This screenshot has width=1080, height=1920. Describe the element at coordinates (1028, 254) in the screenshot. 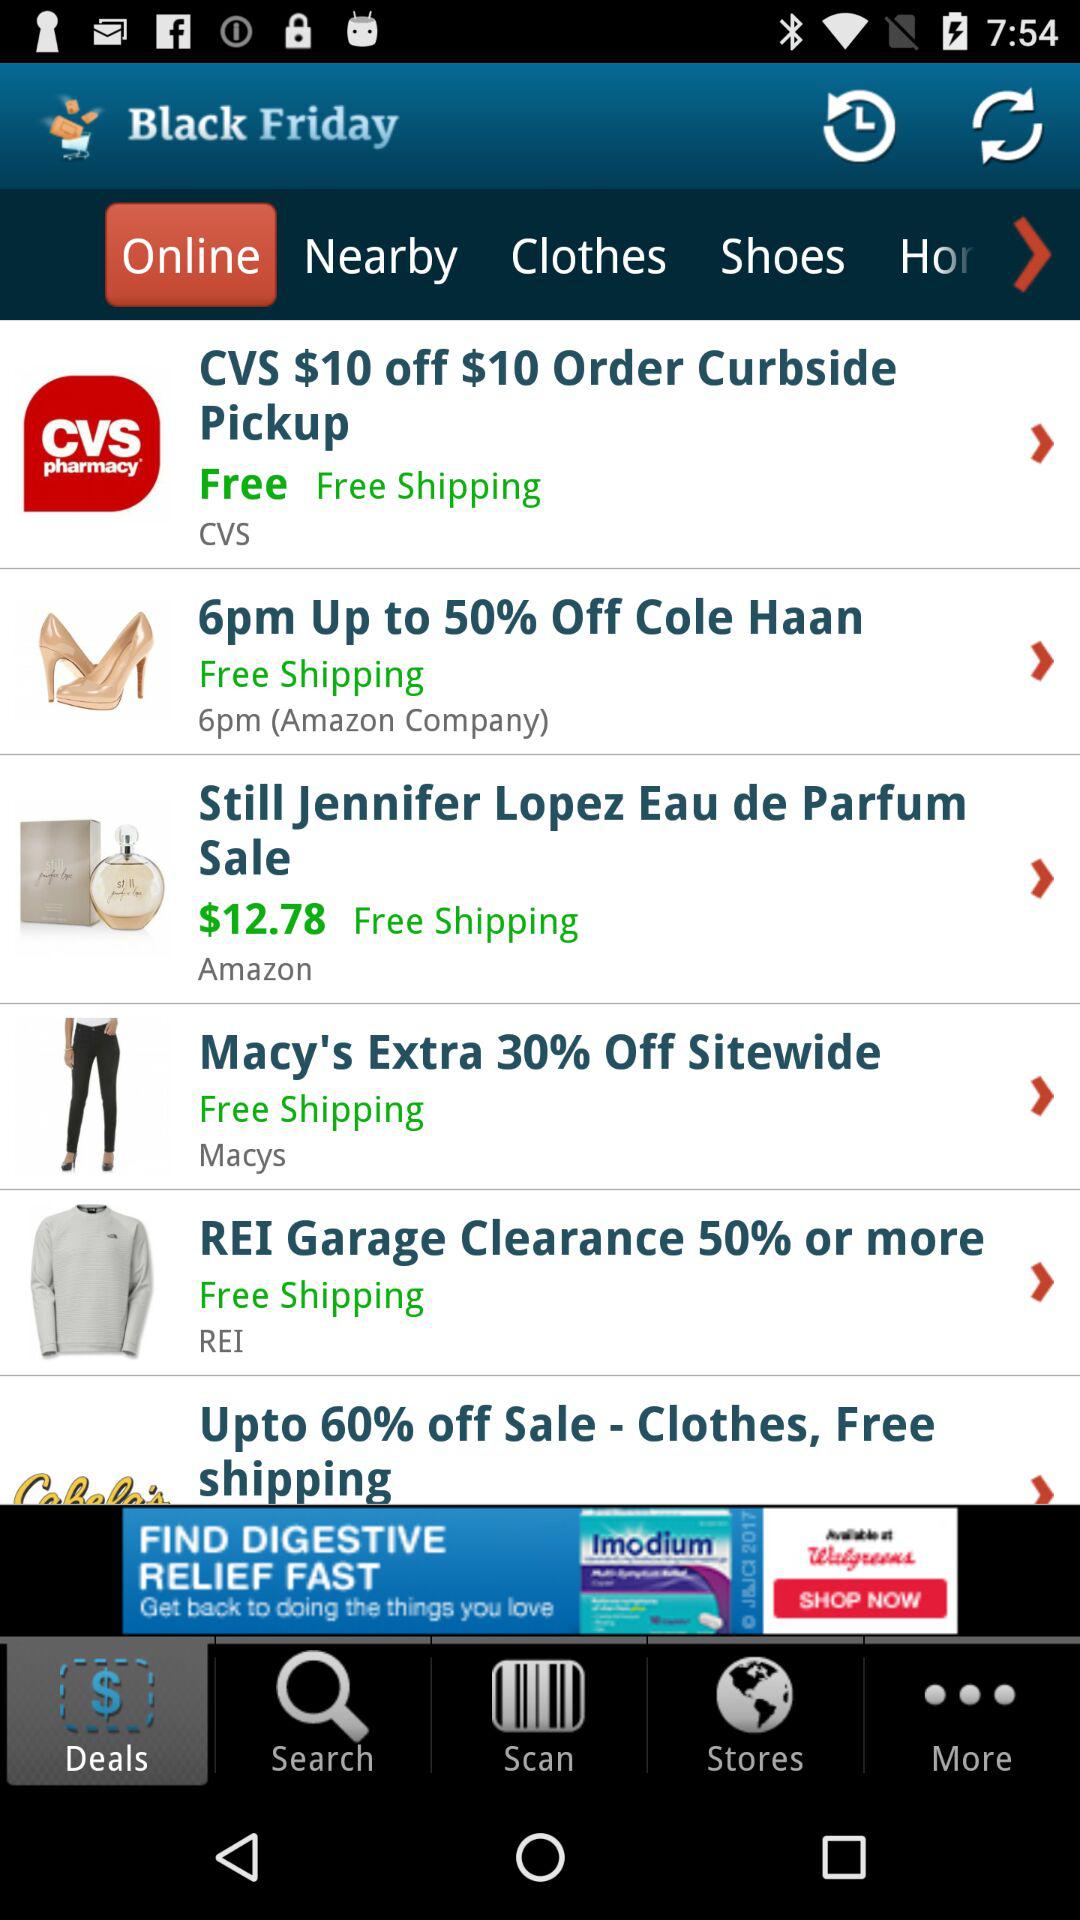

I see `next option` at that location.